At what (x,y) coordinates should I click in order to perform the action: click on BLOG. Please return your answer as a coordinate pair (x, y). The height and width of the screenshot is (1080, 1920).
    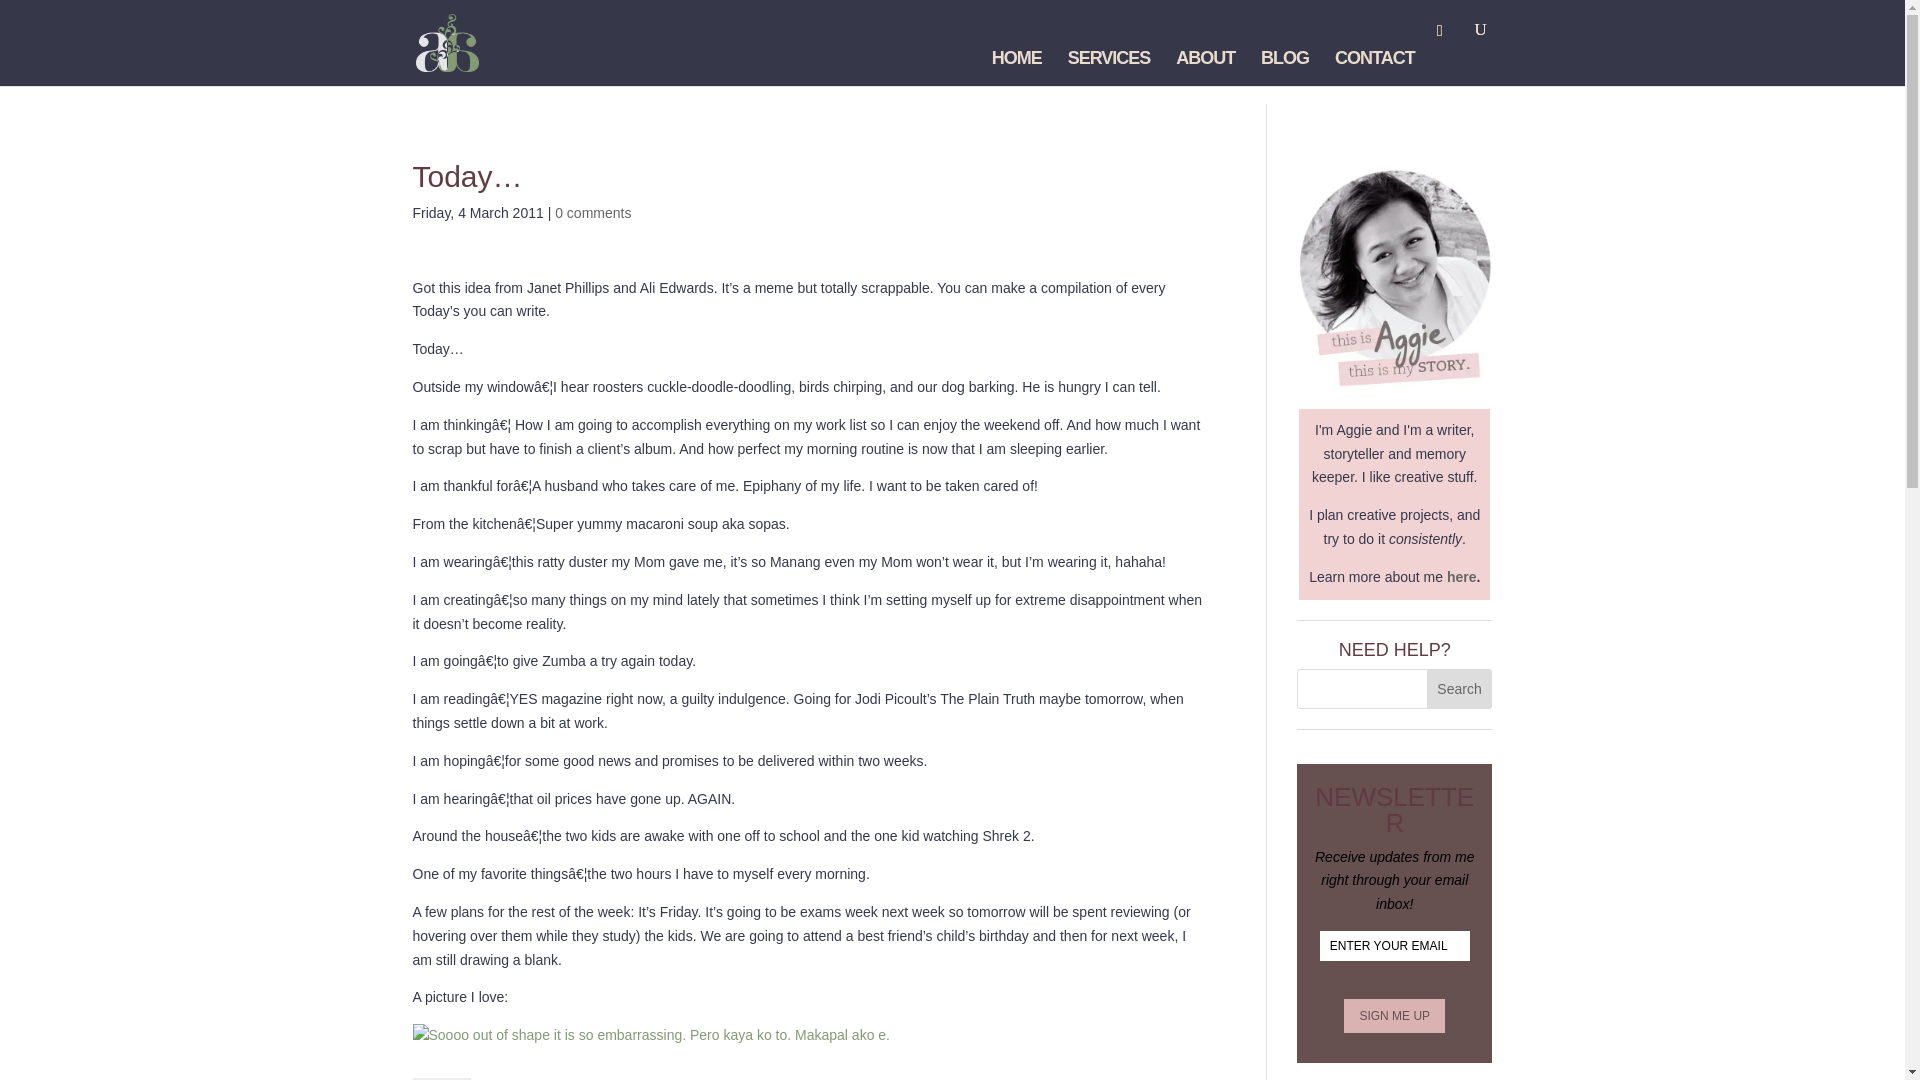
    Looking at the image, I should click on (1285, 68).